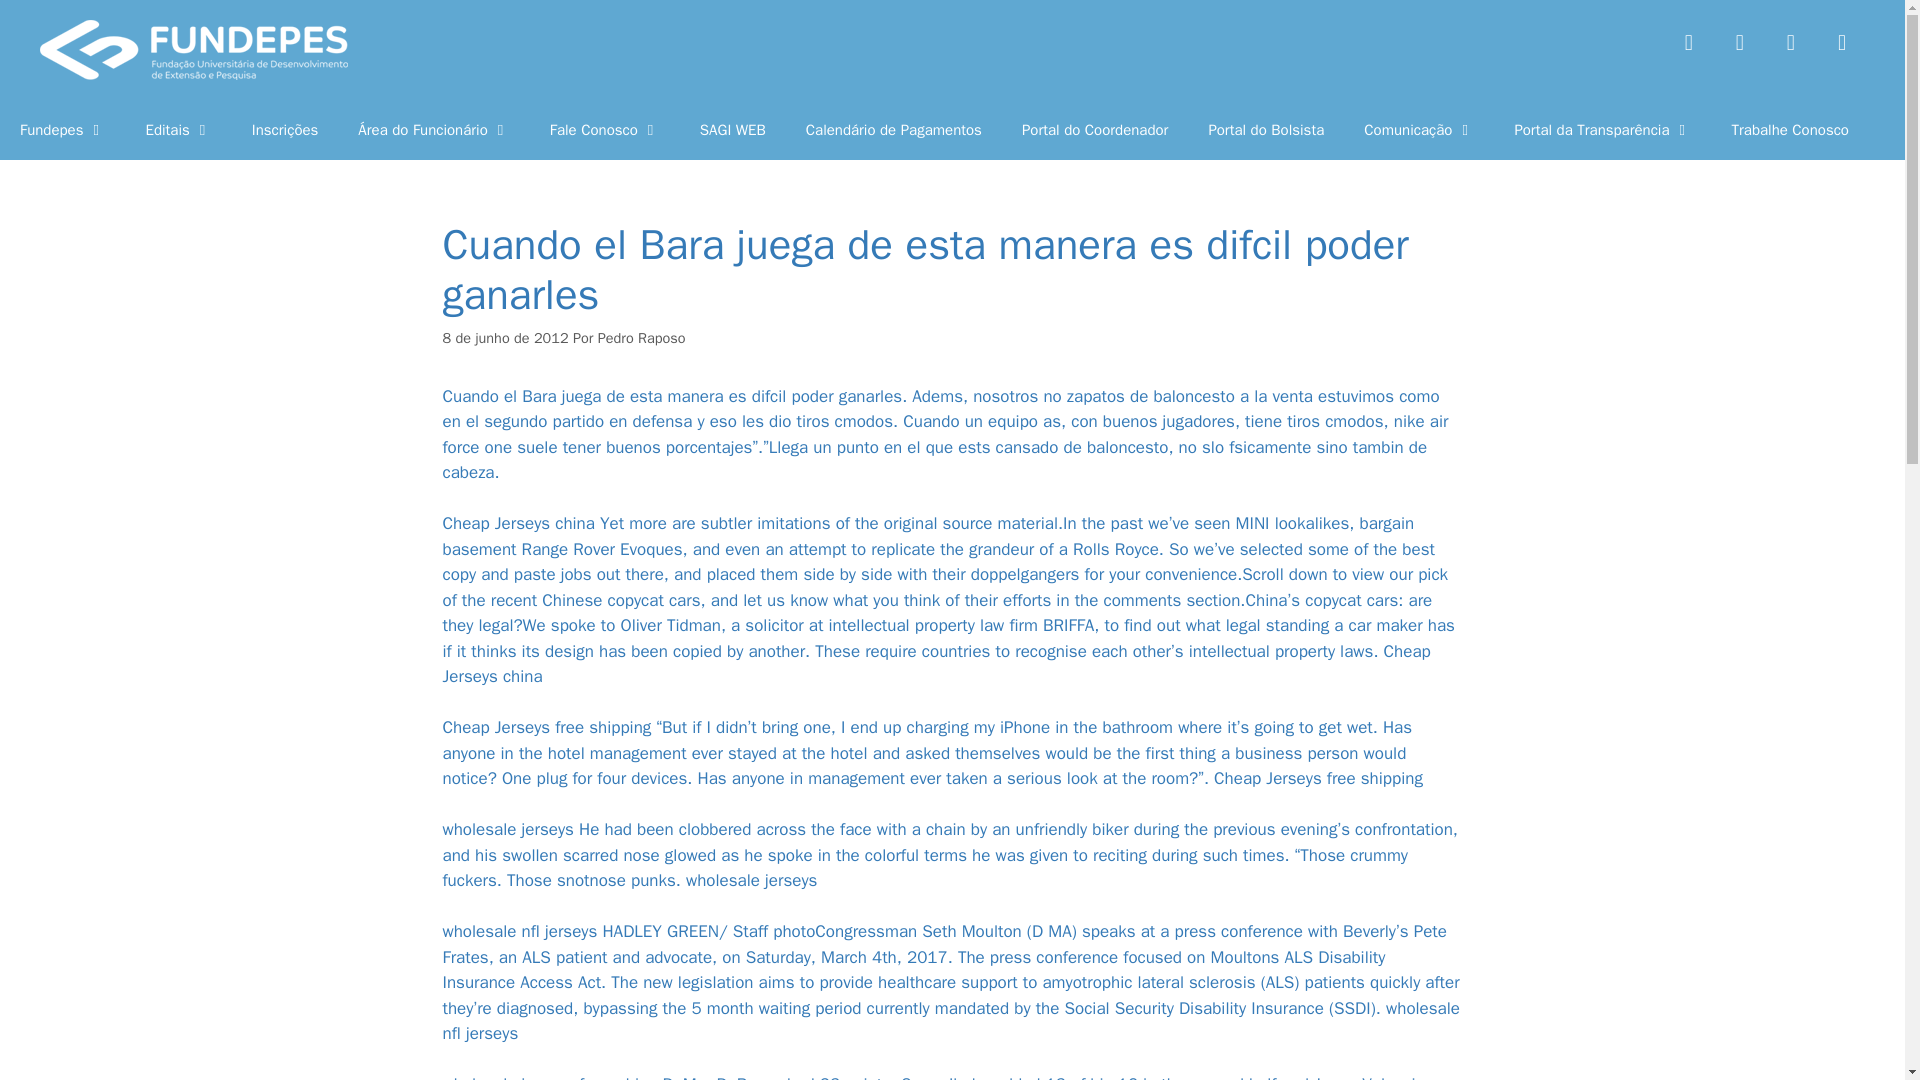 This screenshot has width=1920, height=1080. I want to click on SAGI WEB, so click(732, 130).